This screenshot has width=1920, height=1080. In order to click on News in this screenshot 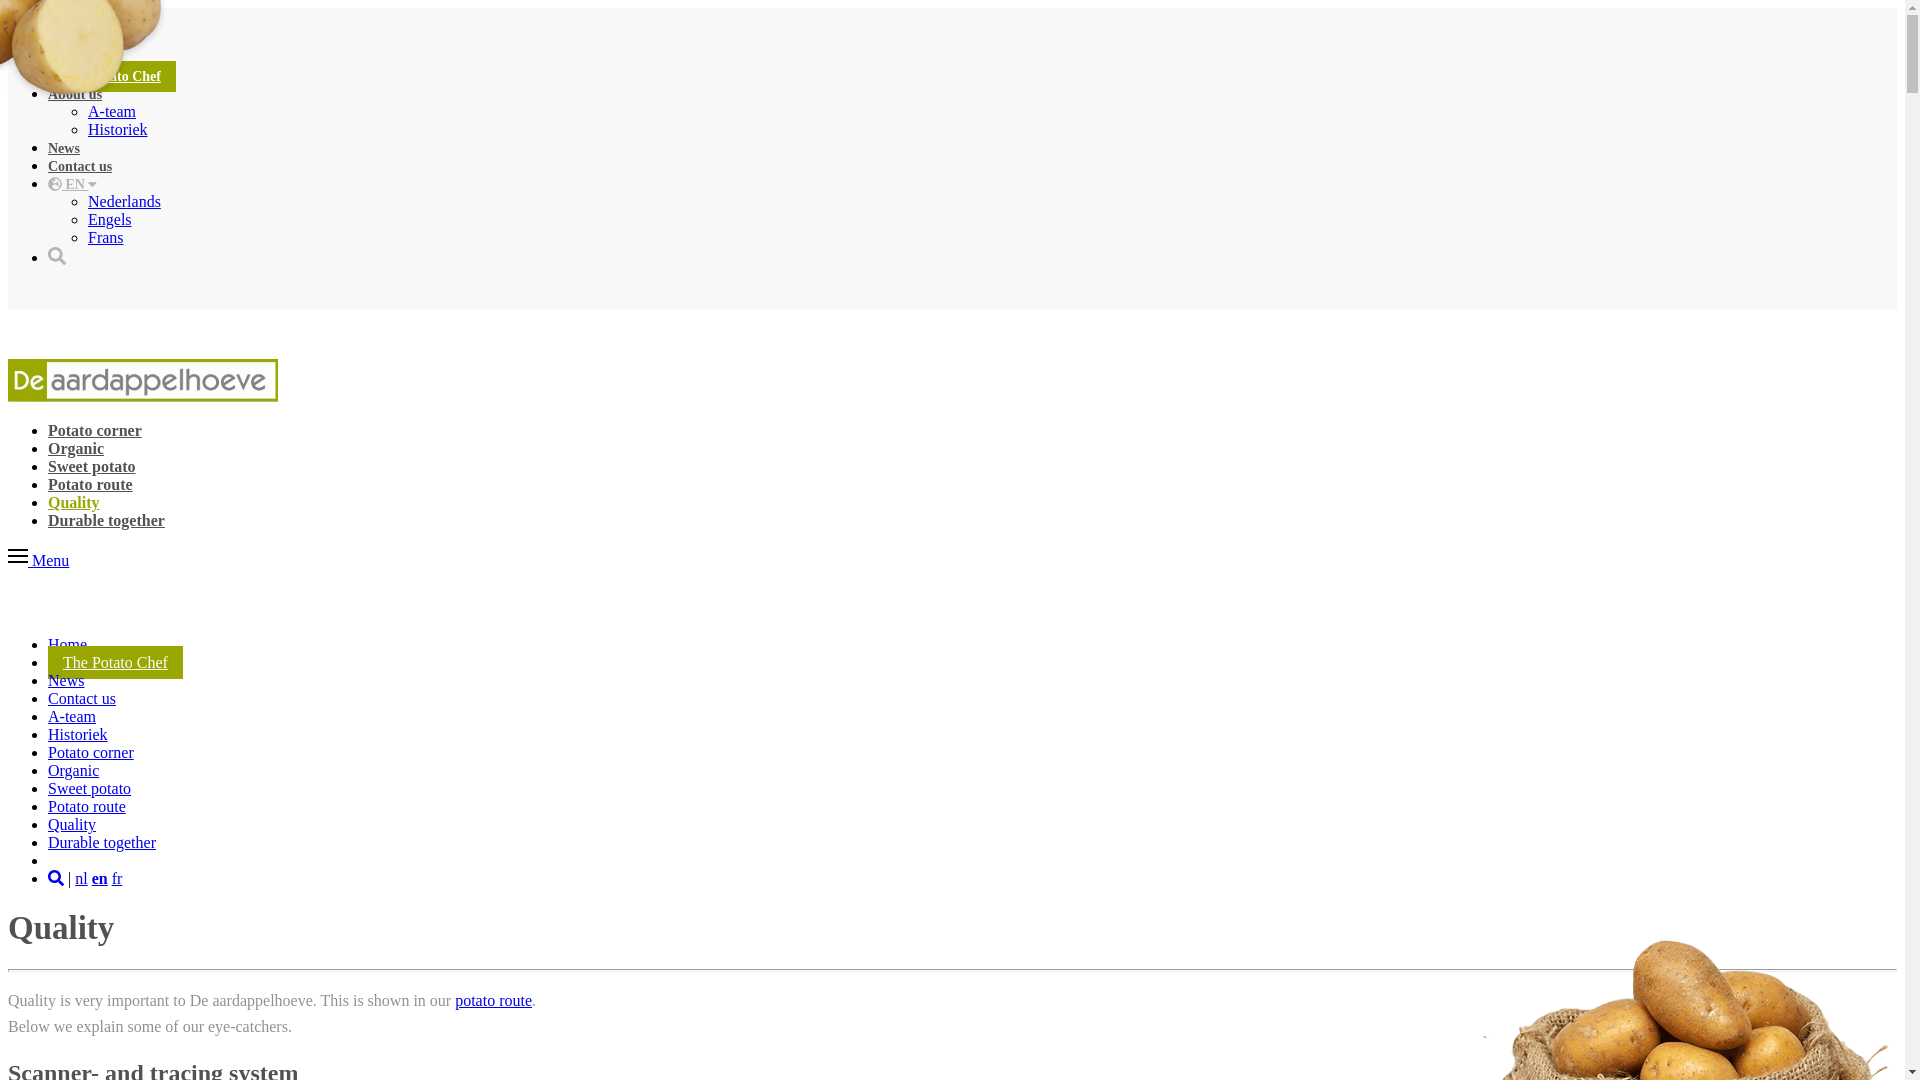, I will do `click(66, 680)`.